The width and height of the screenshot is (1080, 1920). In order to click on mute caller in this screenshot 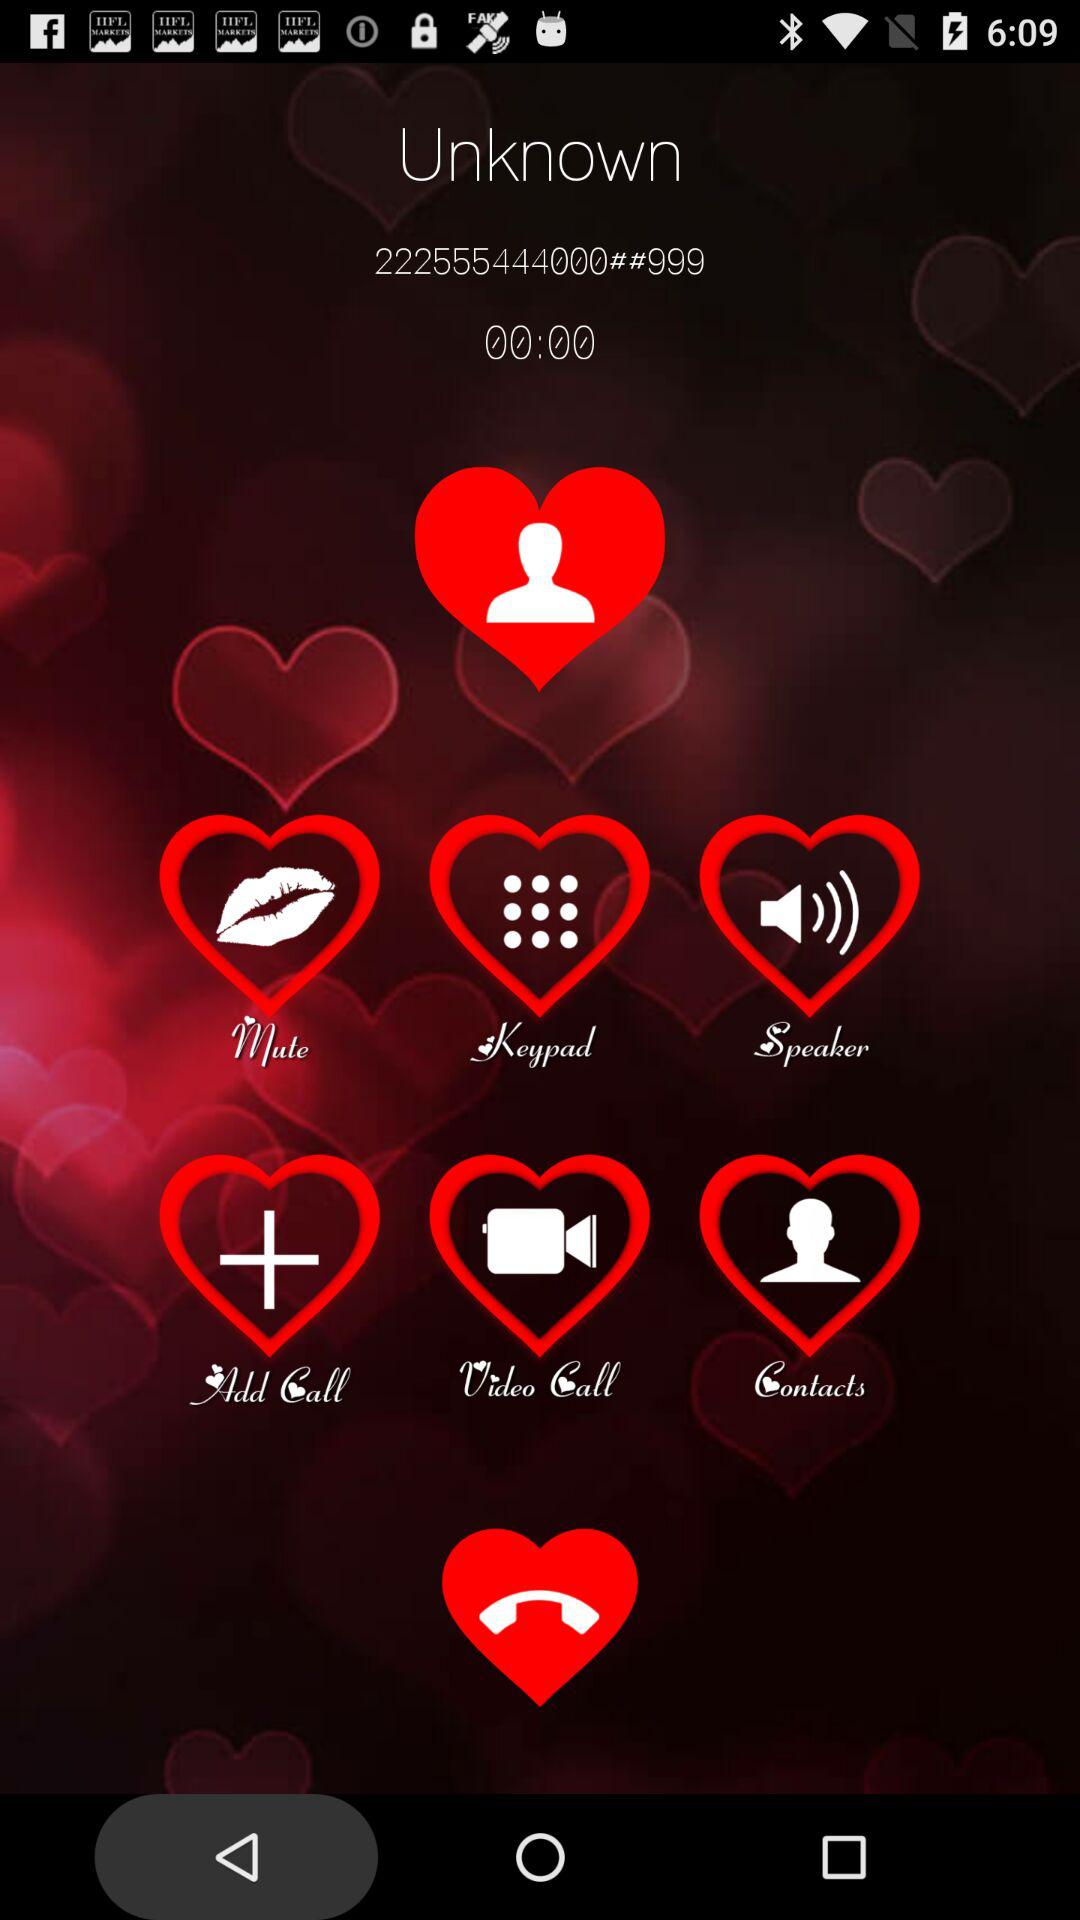, I will do `click(270, 938)`.